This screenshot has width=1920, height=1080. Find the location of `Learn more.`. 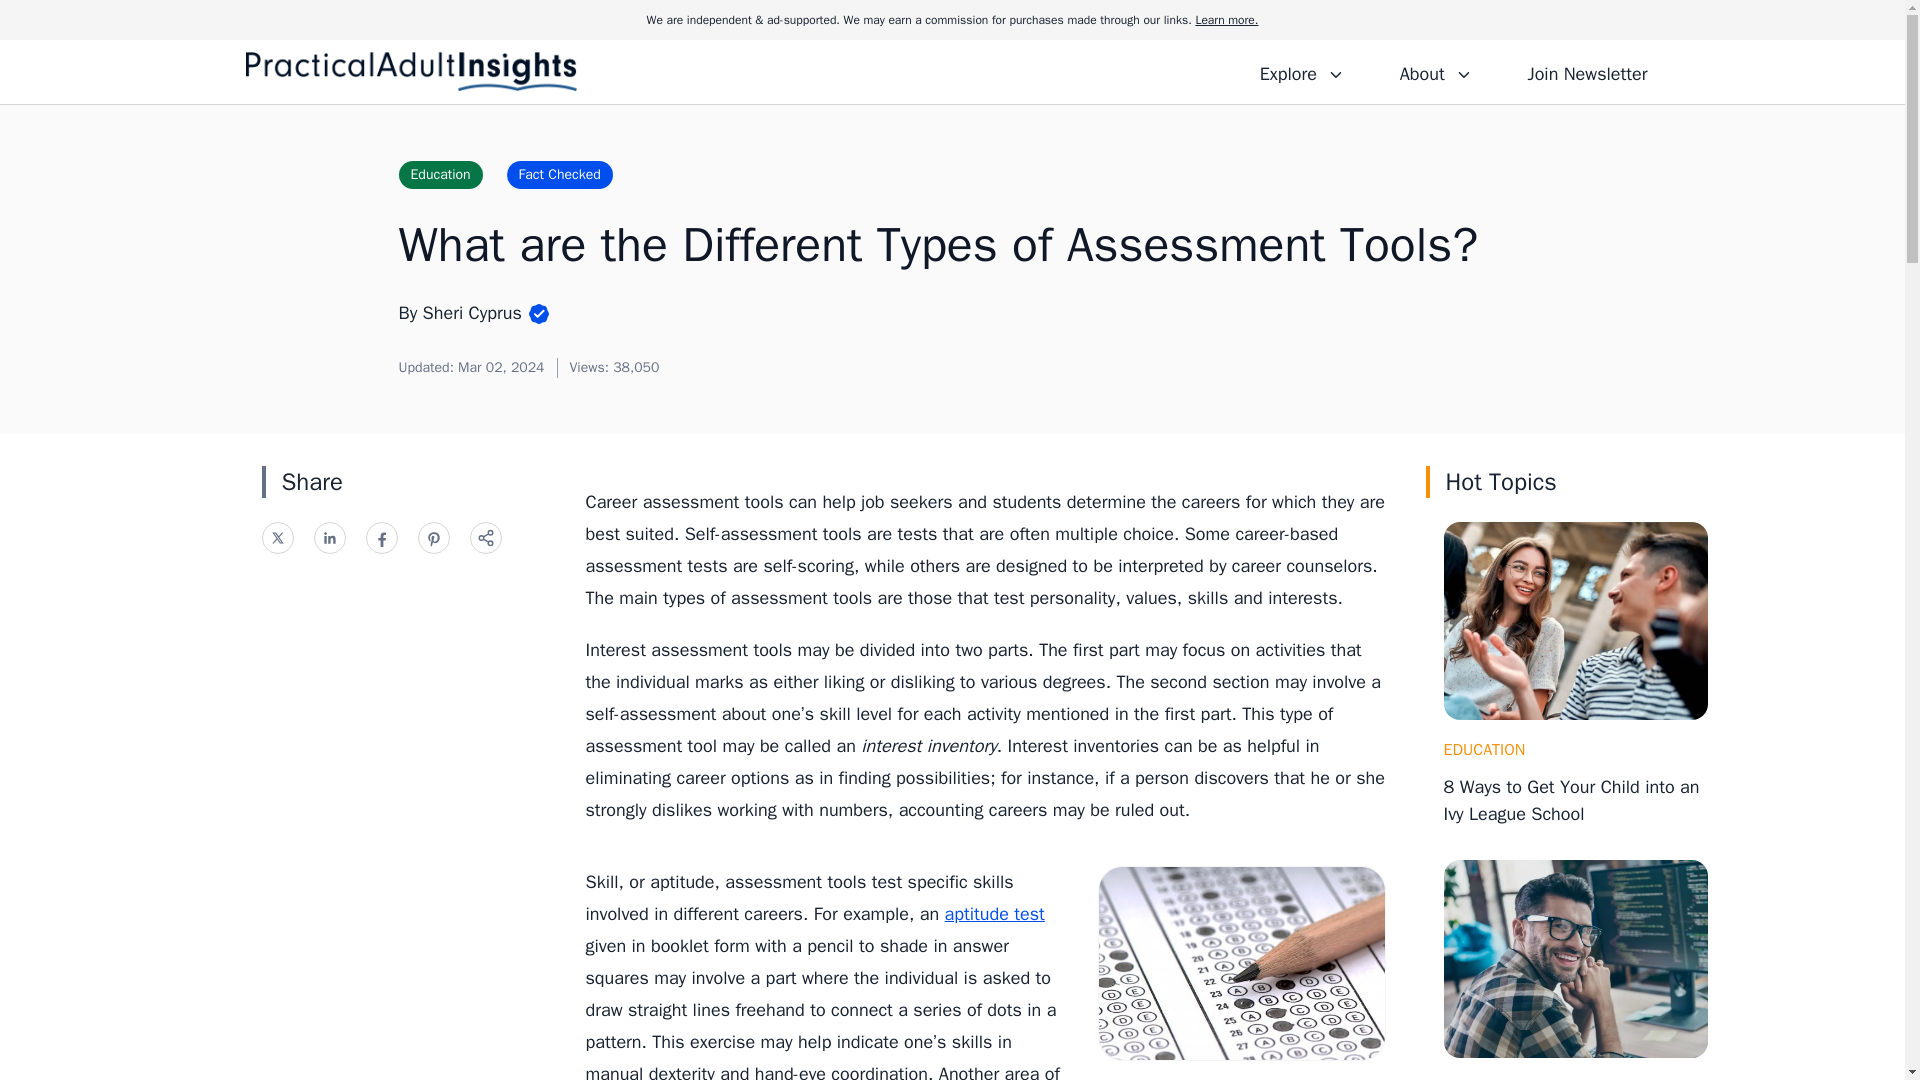

Learn more. is located at coordinates (1226, 20).